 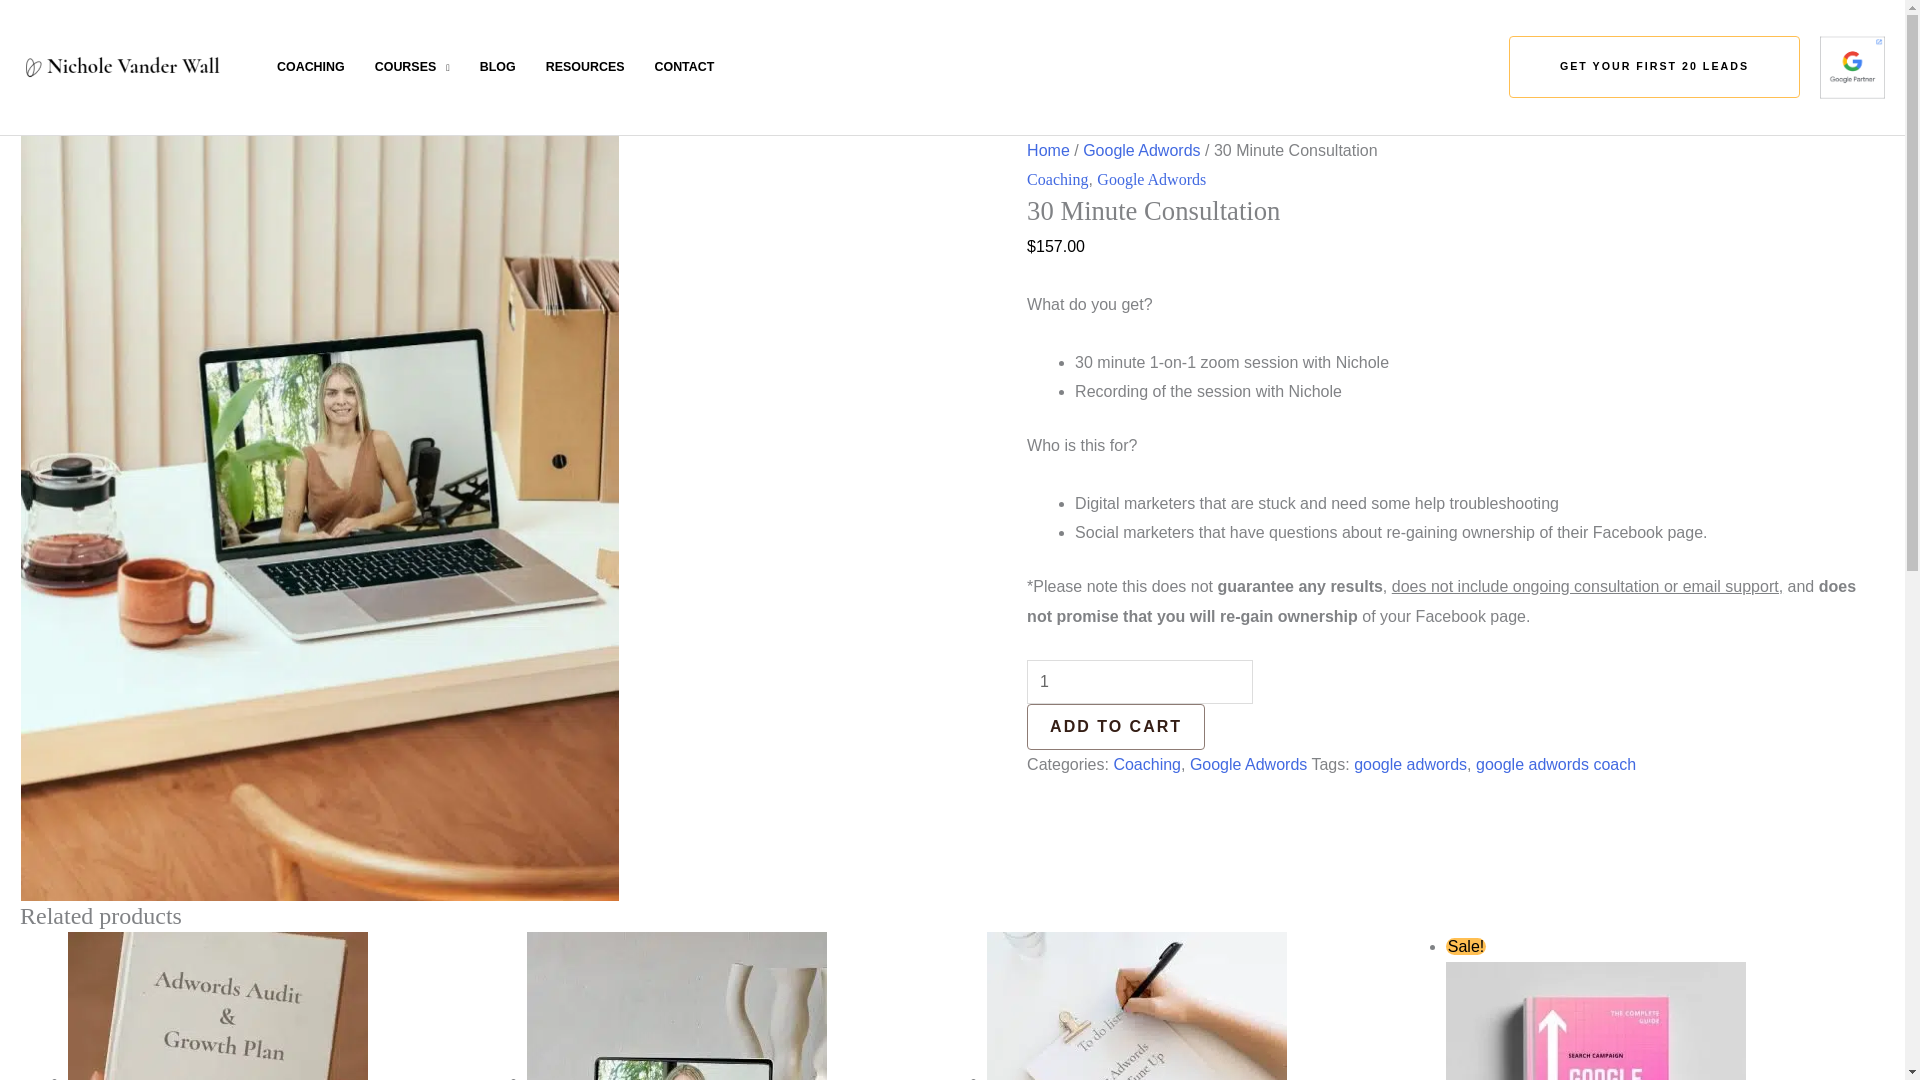 I want to click on Google Adwords, so click(x=1248, y=764).